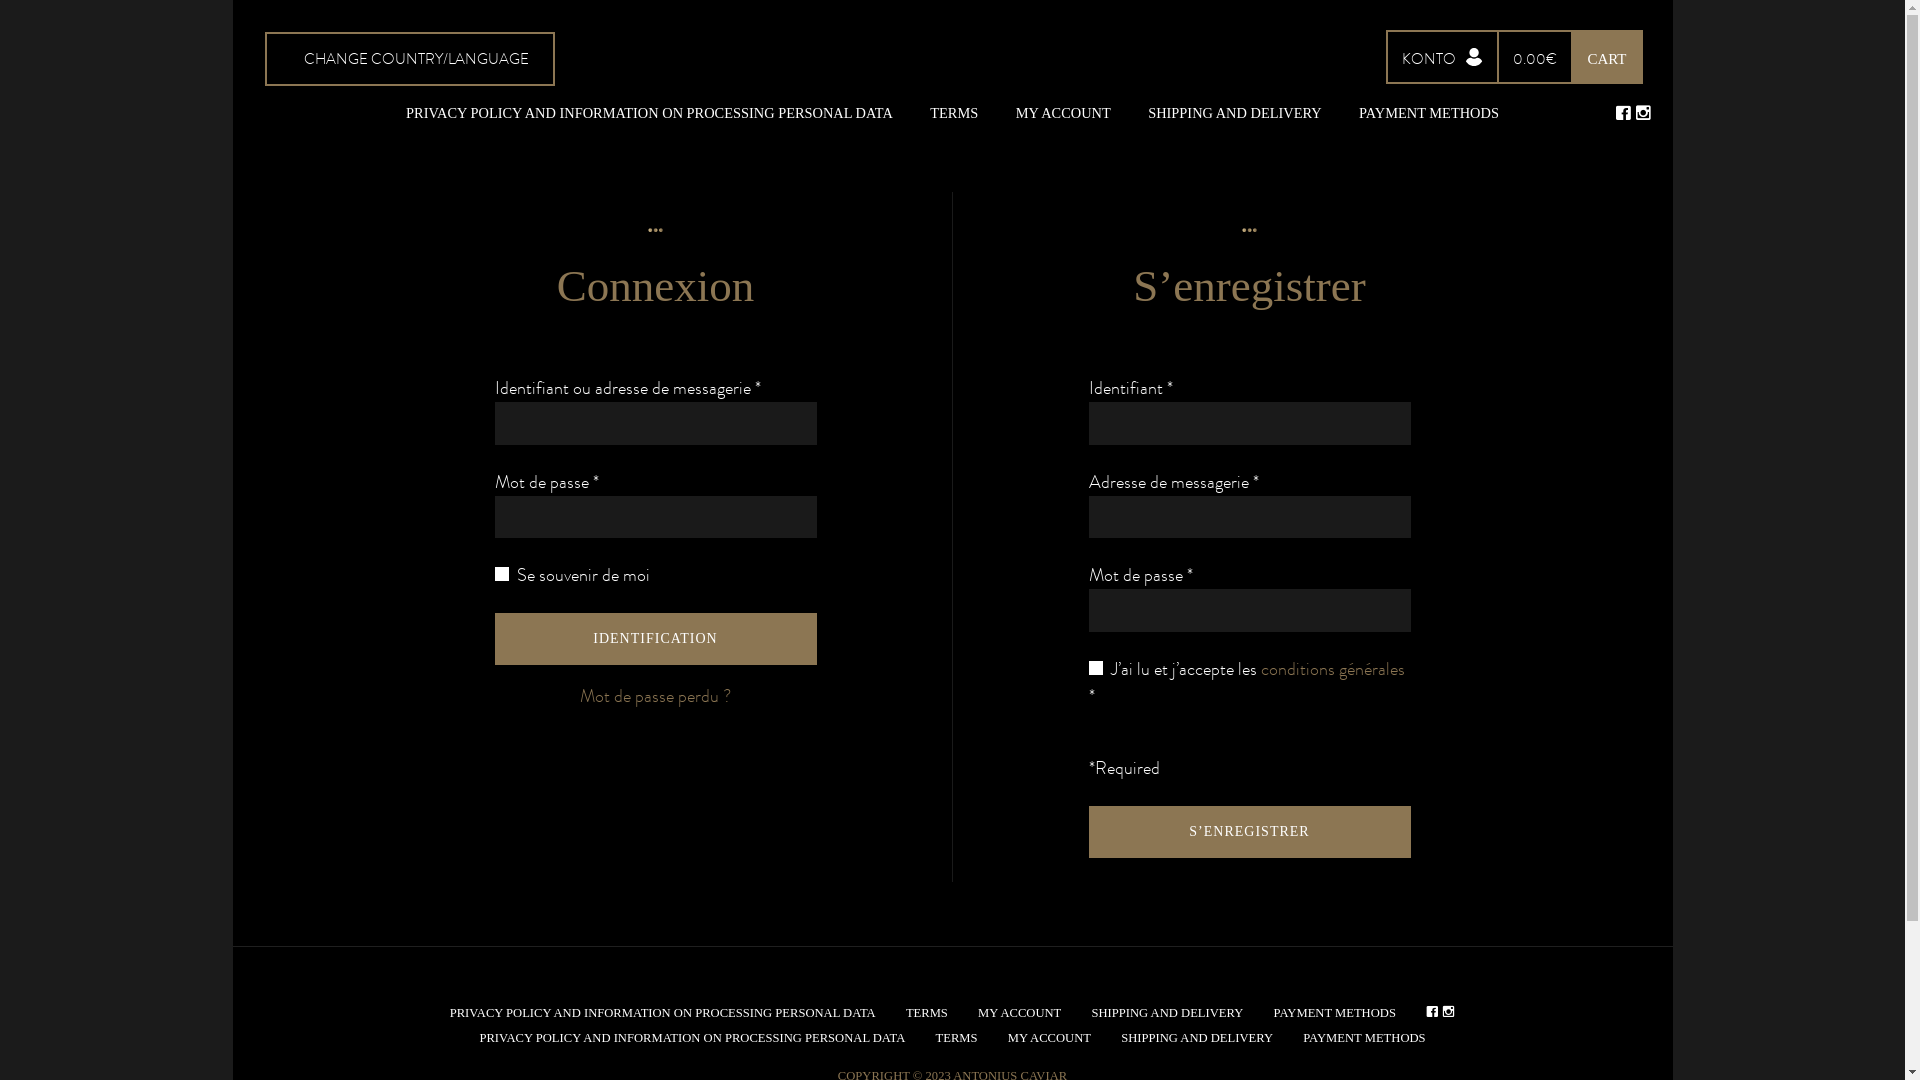 This screenshot has width=1920, height=1080. I want to click on MY ACCOUNT, so click(1020, 1013).